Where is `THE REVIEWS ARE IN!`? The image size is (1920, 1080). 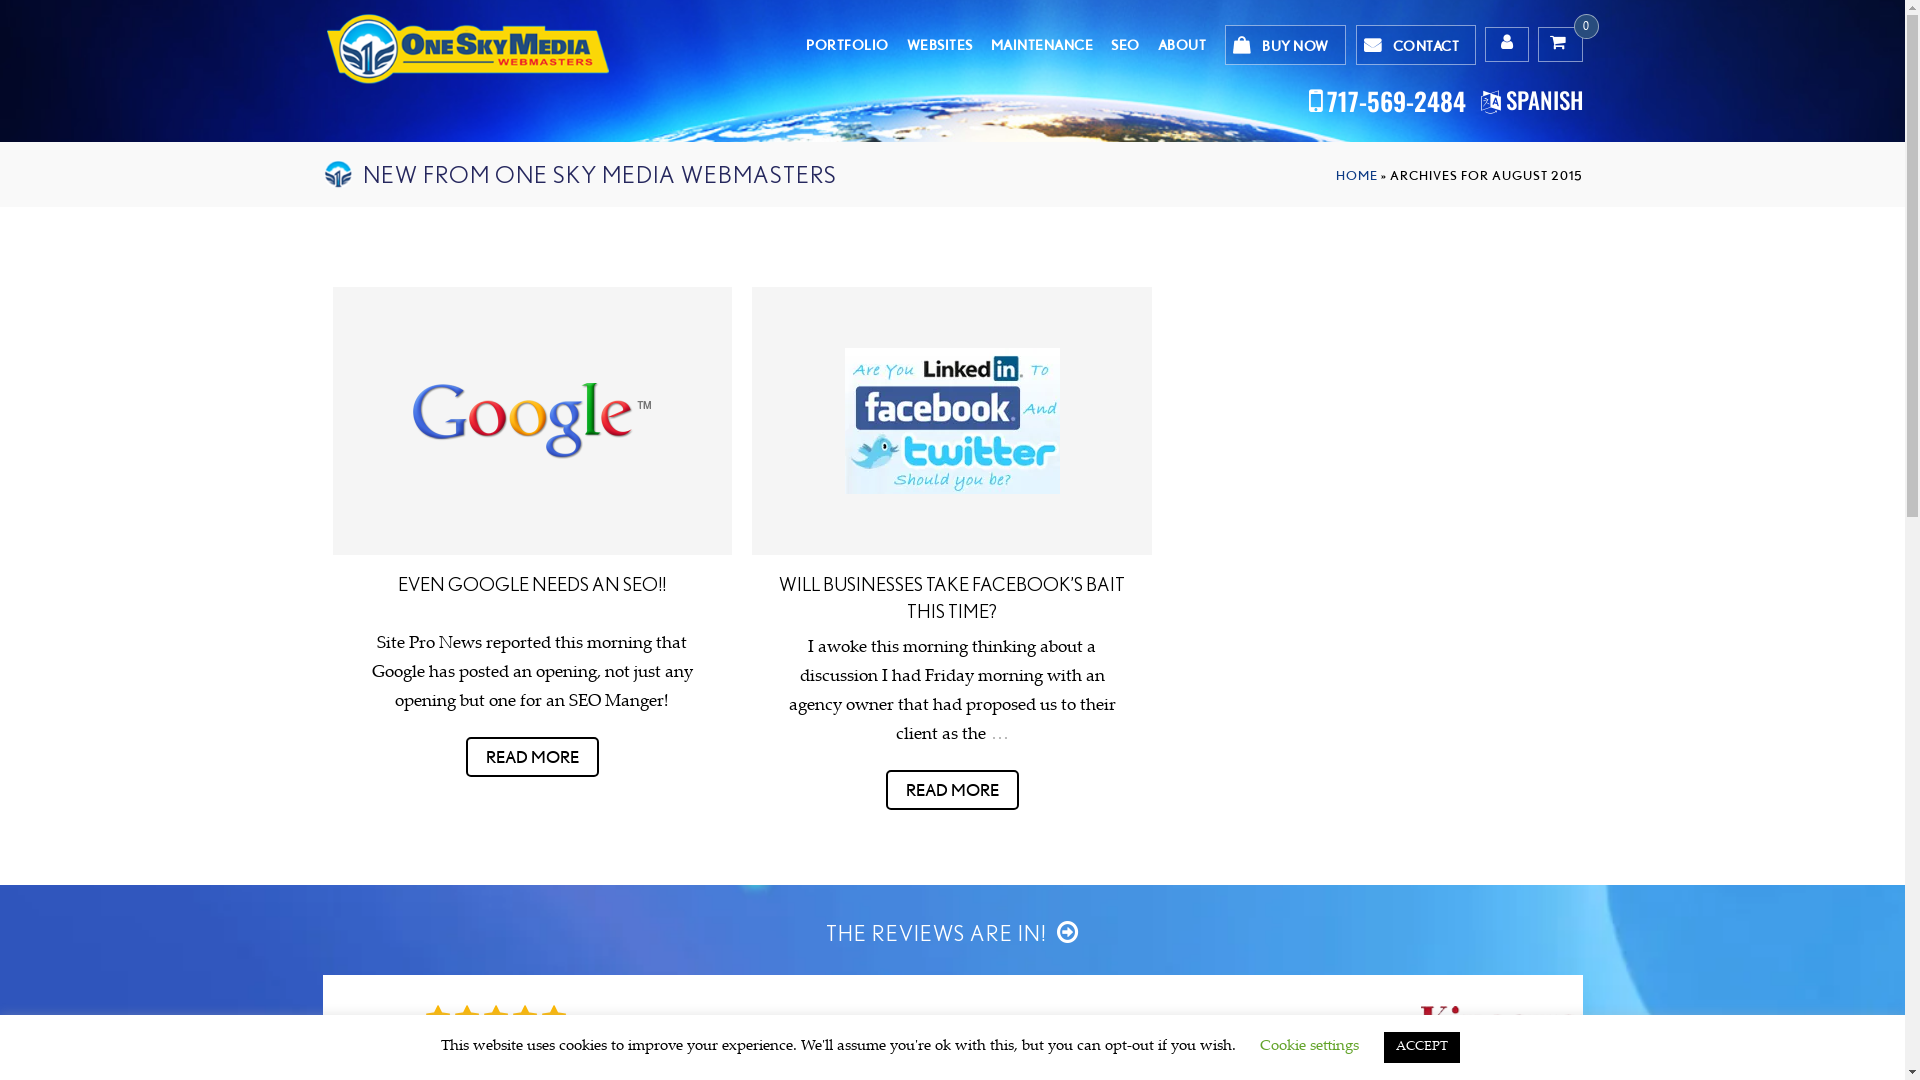 THE REVIEWS ARE IN! is located at coordinates (952, 933).